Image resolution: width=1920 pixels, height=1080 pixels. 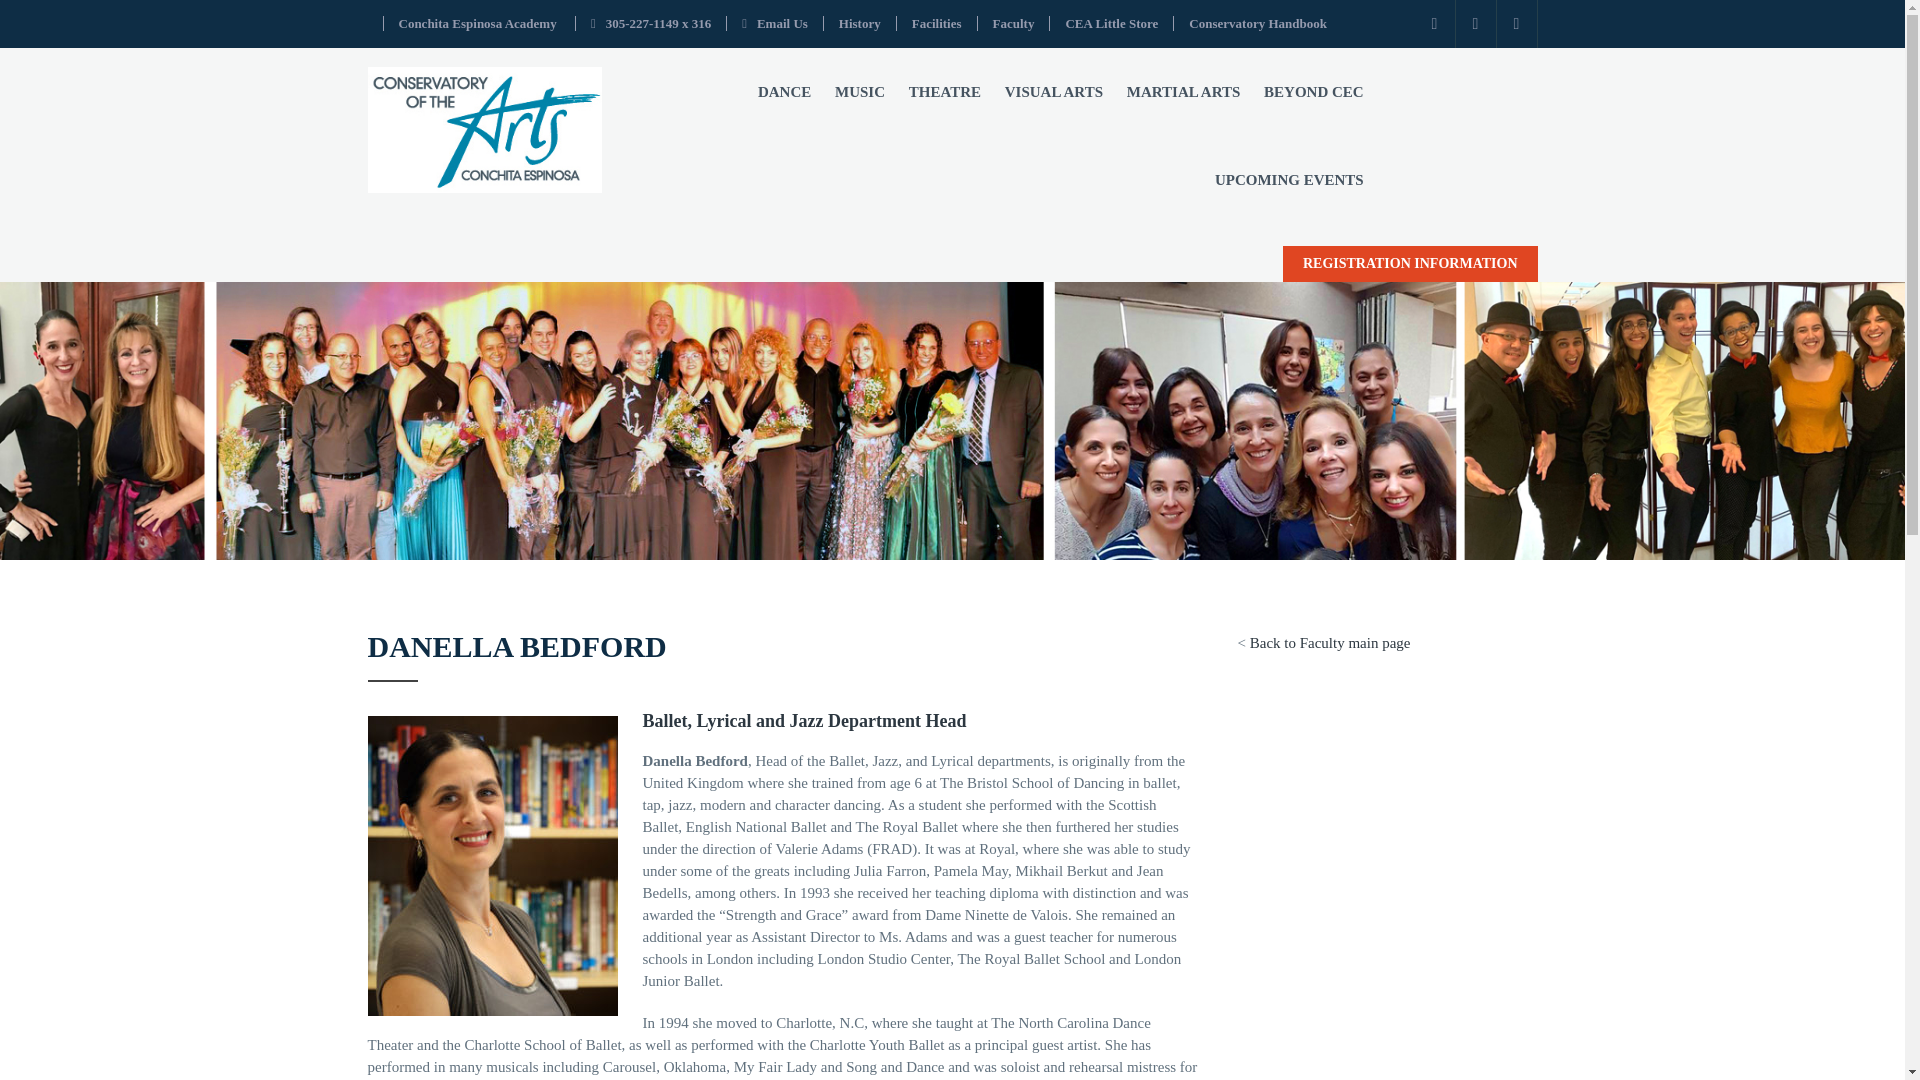 What do you see at coordinates (936, 24) in the screenshot?
I see `Facilities` at bounding box center [936, 24].